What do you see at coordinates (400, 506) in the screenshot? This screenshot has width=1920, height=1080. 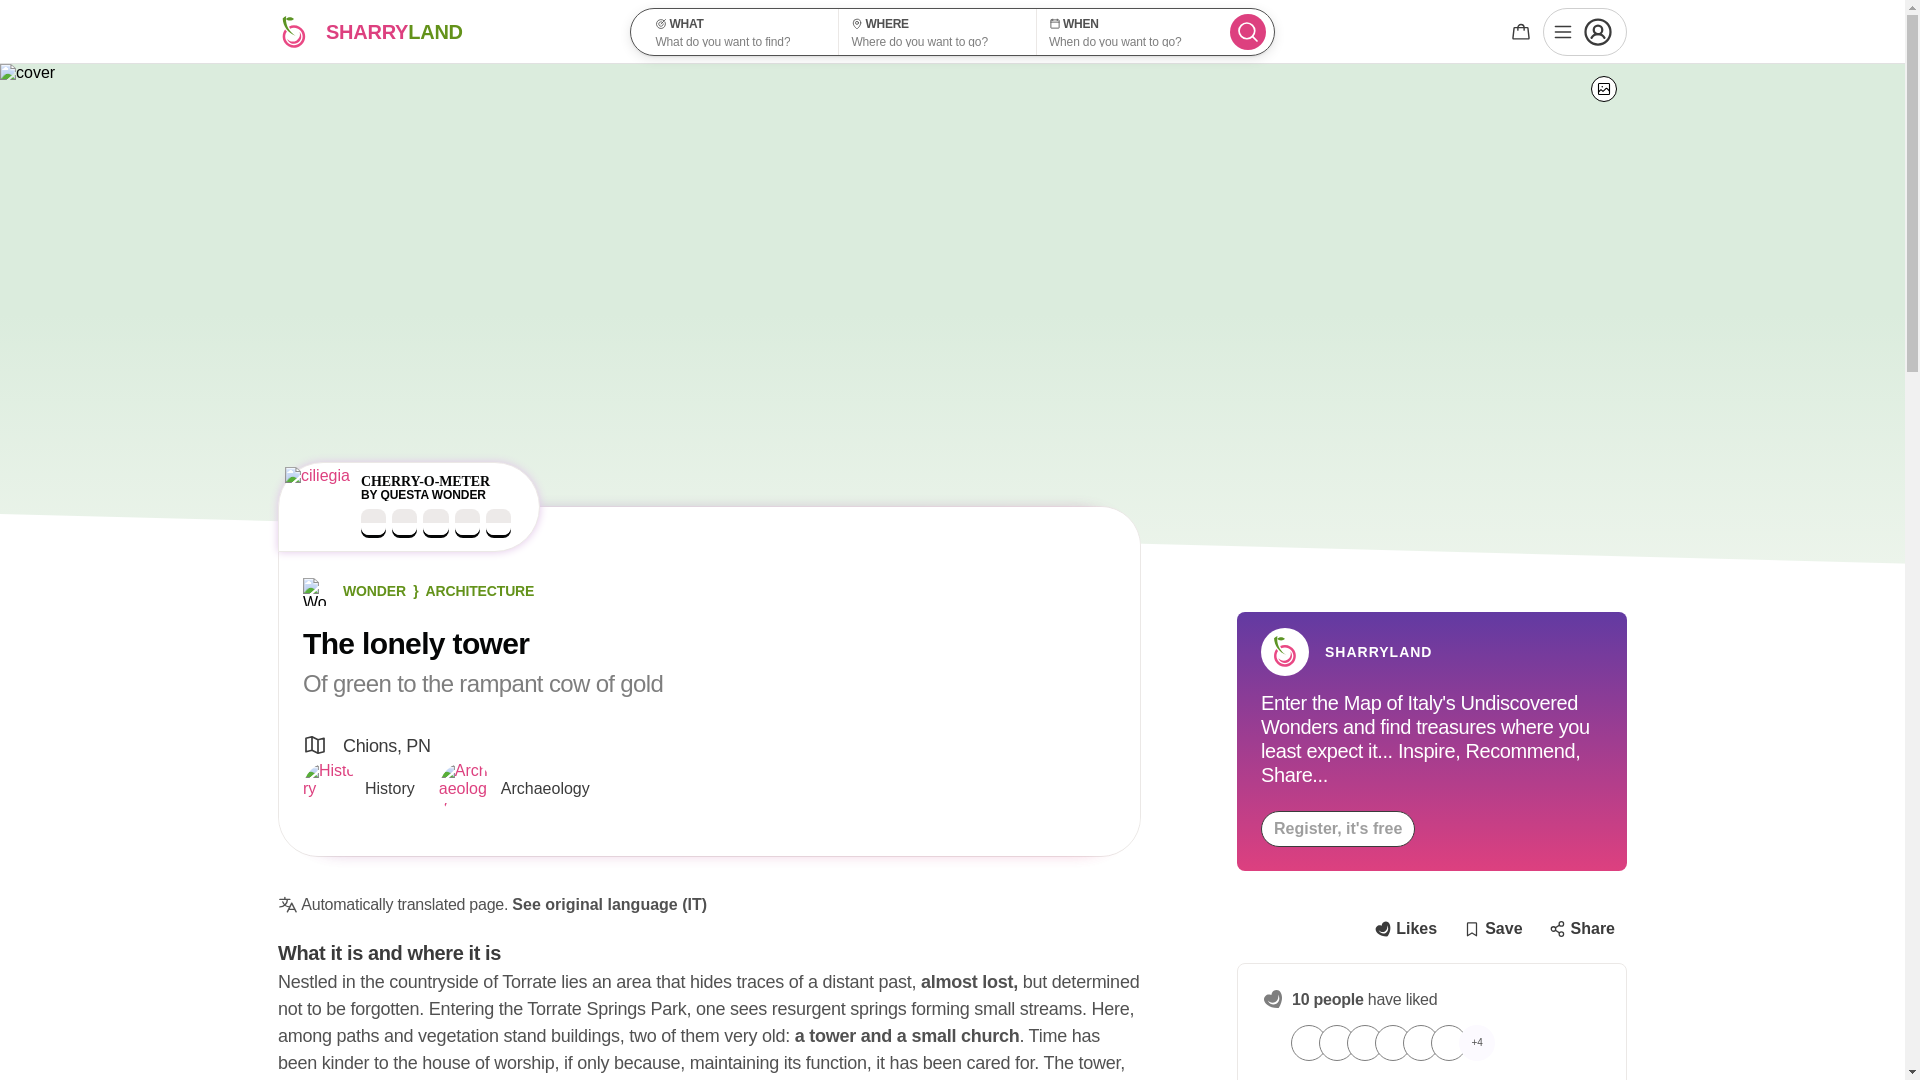 I see `Register, it's free` at bounding box center [400, 506].